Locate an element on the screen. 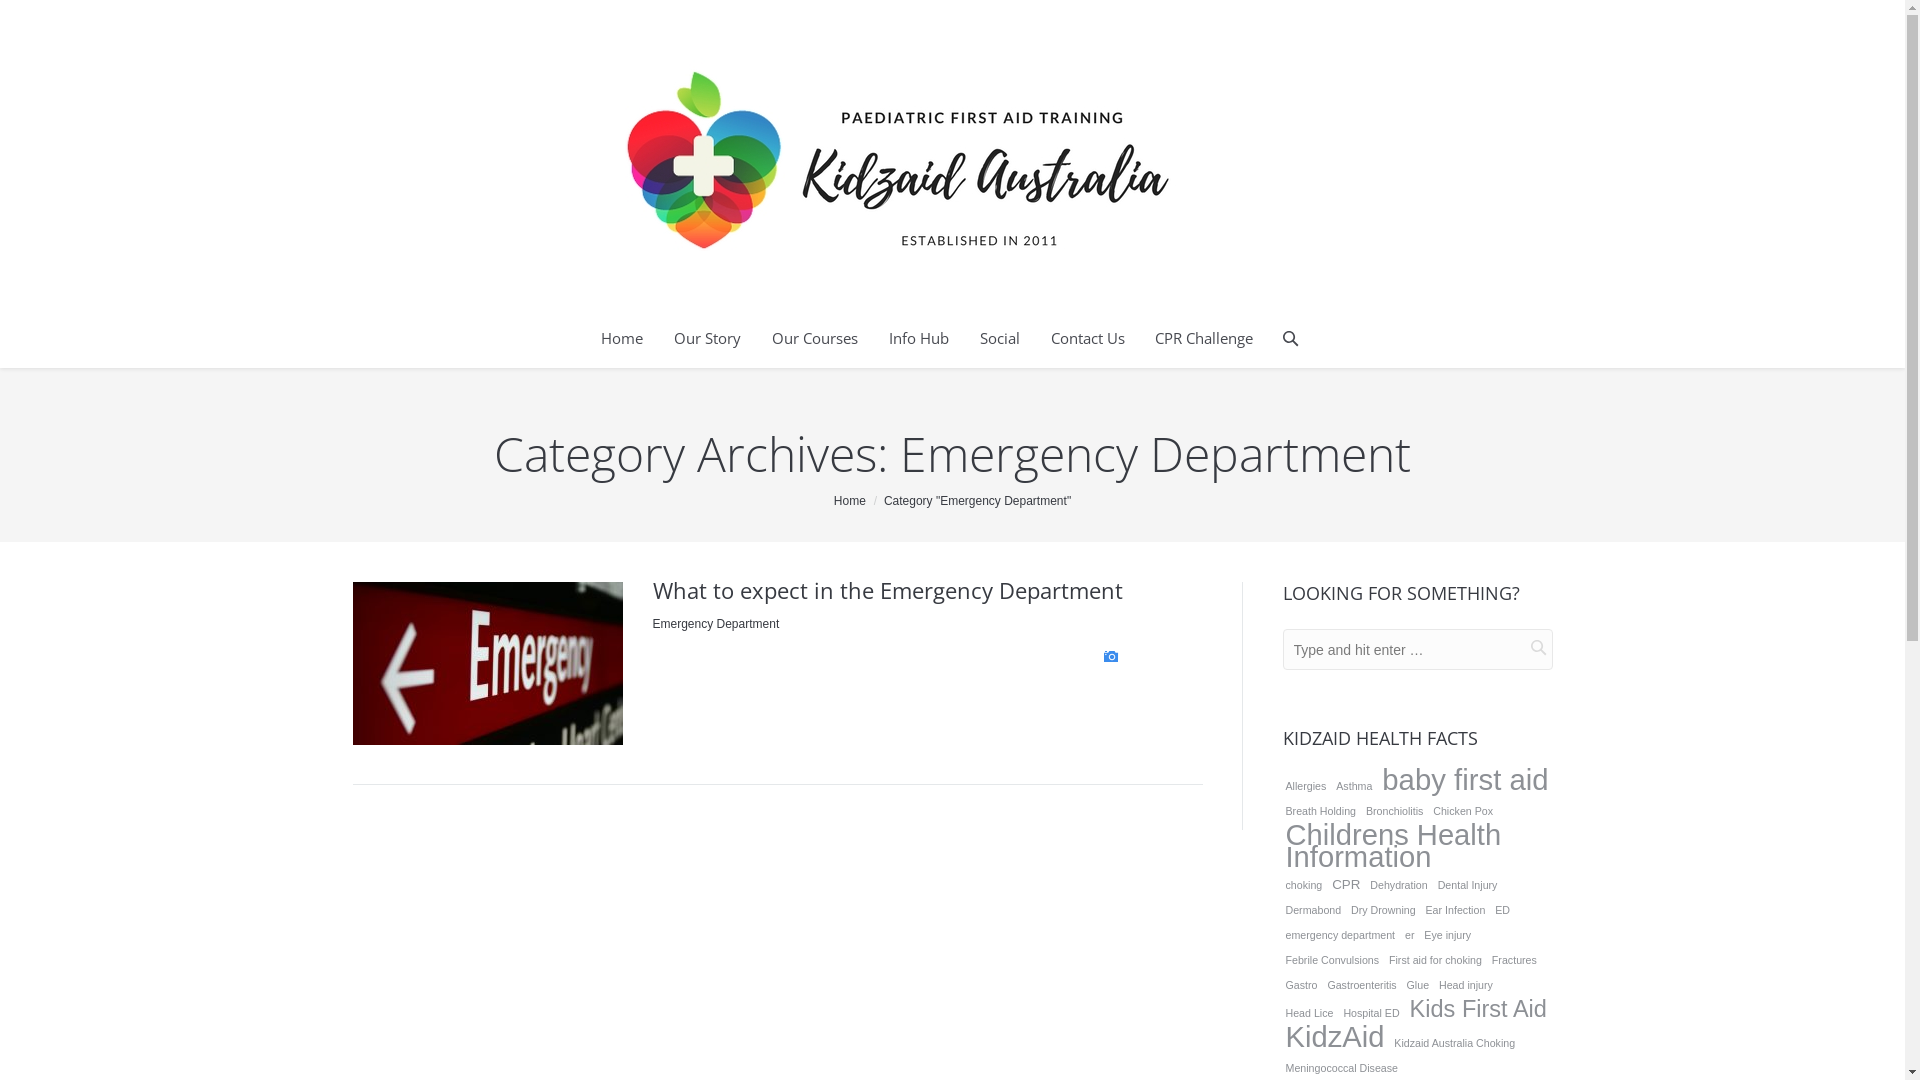 The width and height of the screenshot is (1920, 1080). First aid for choking is located at coordinates (1436, 960).